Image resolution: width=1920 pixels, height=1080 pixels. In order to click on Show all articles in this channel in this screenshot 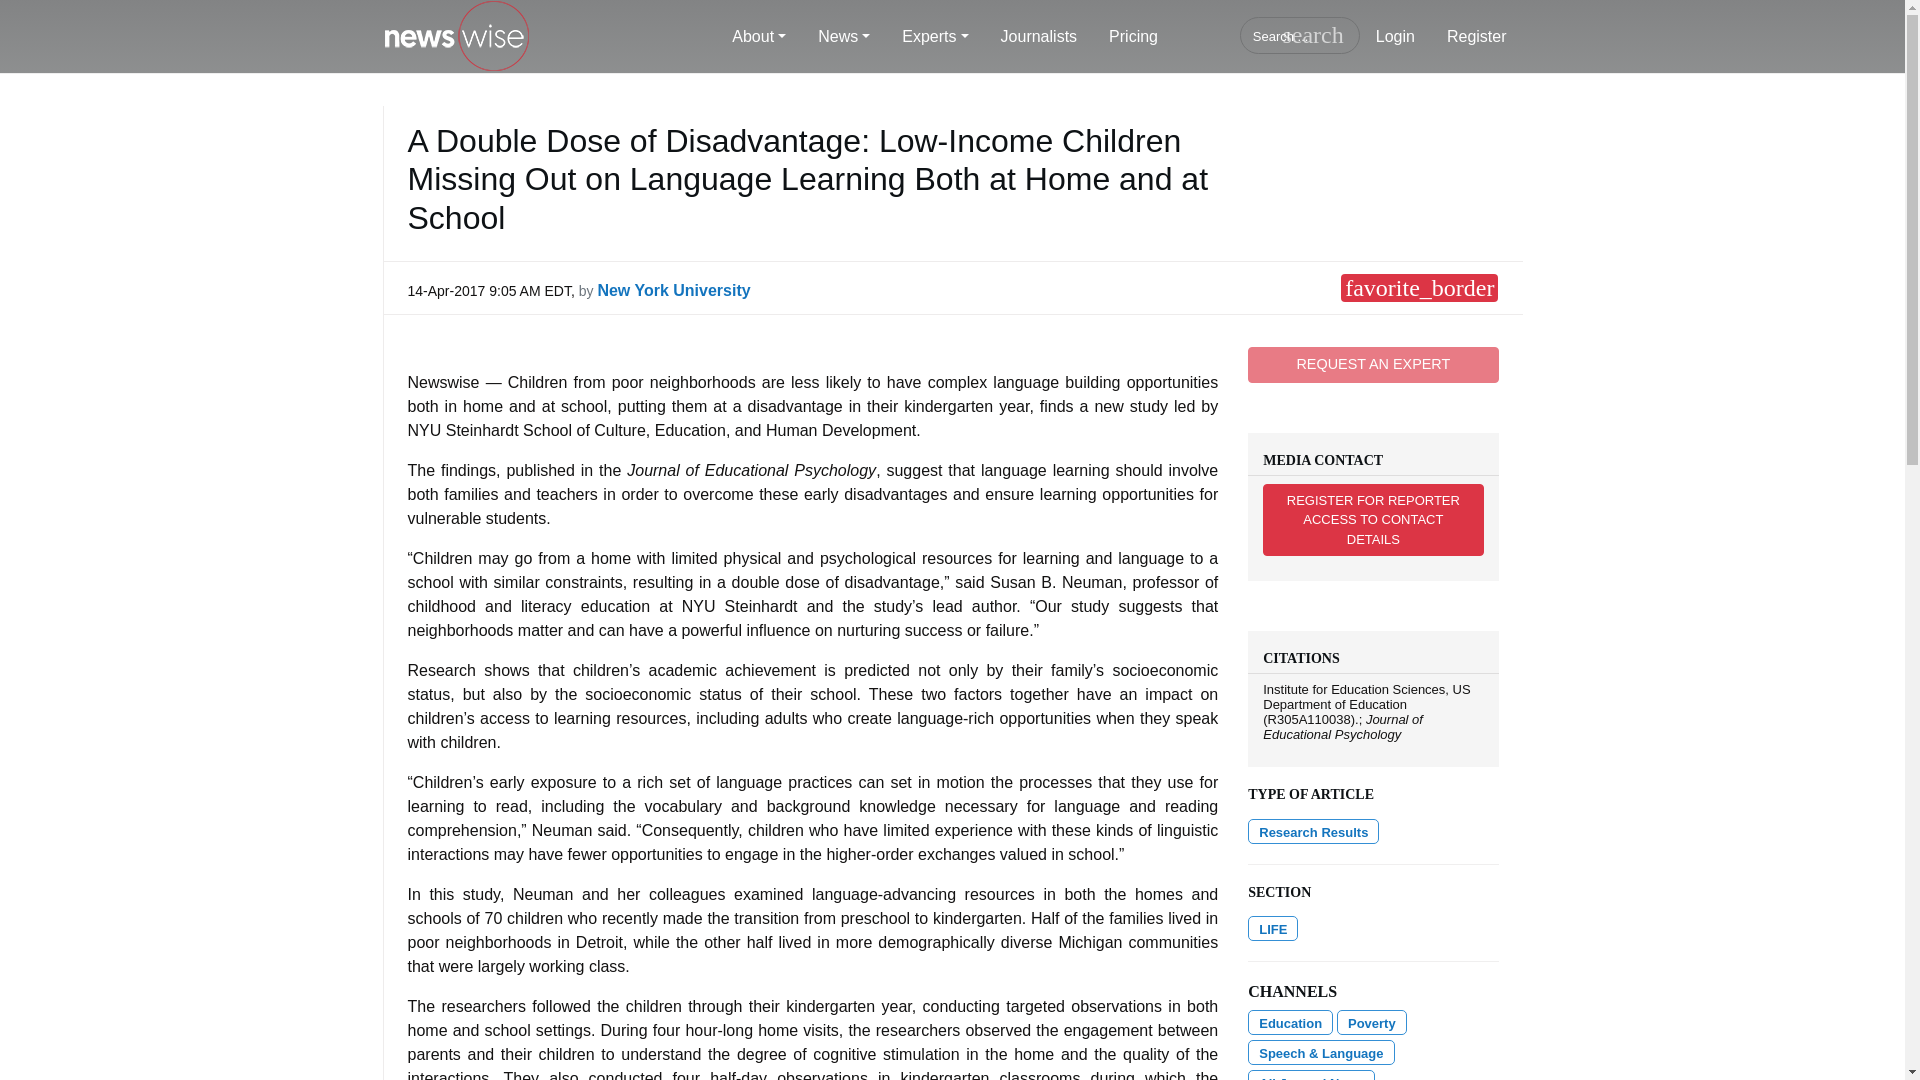, I will do `click(1320, 1052)`.